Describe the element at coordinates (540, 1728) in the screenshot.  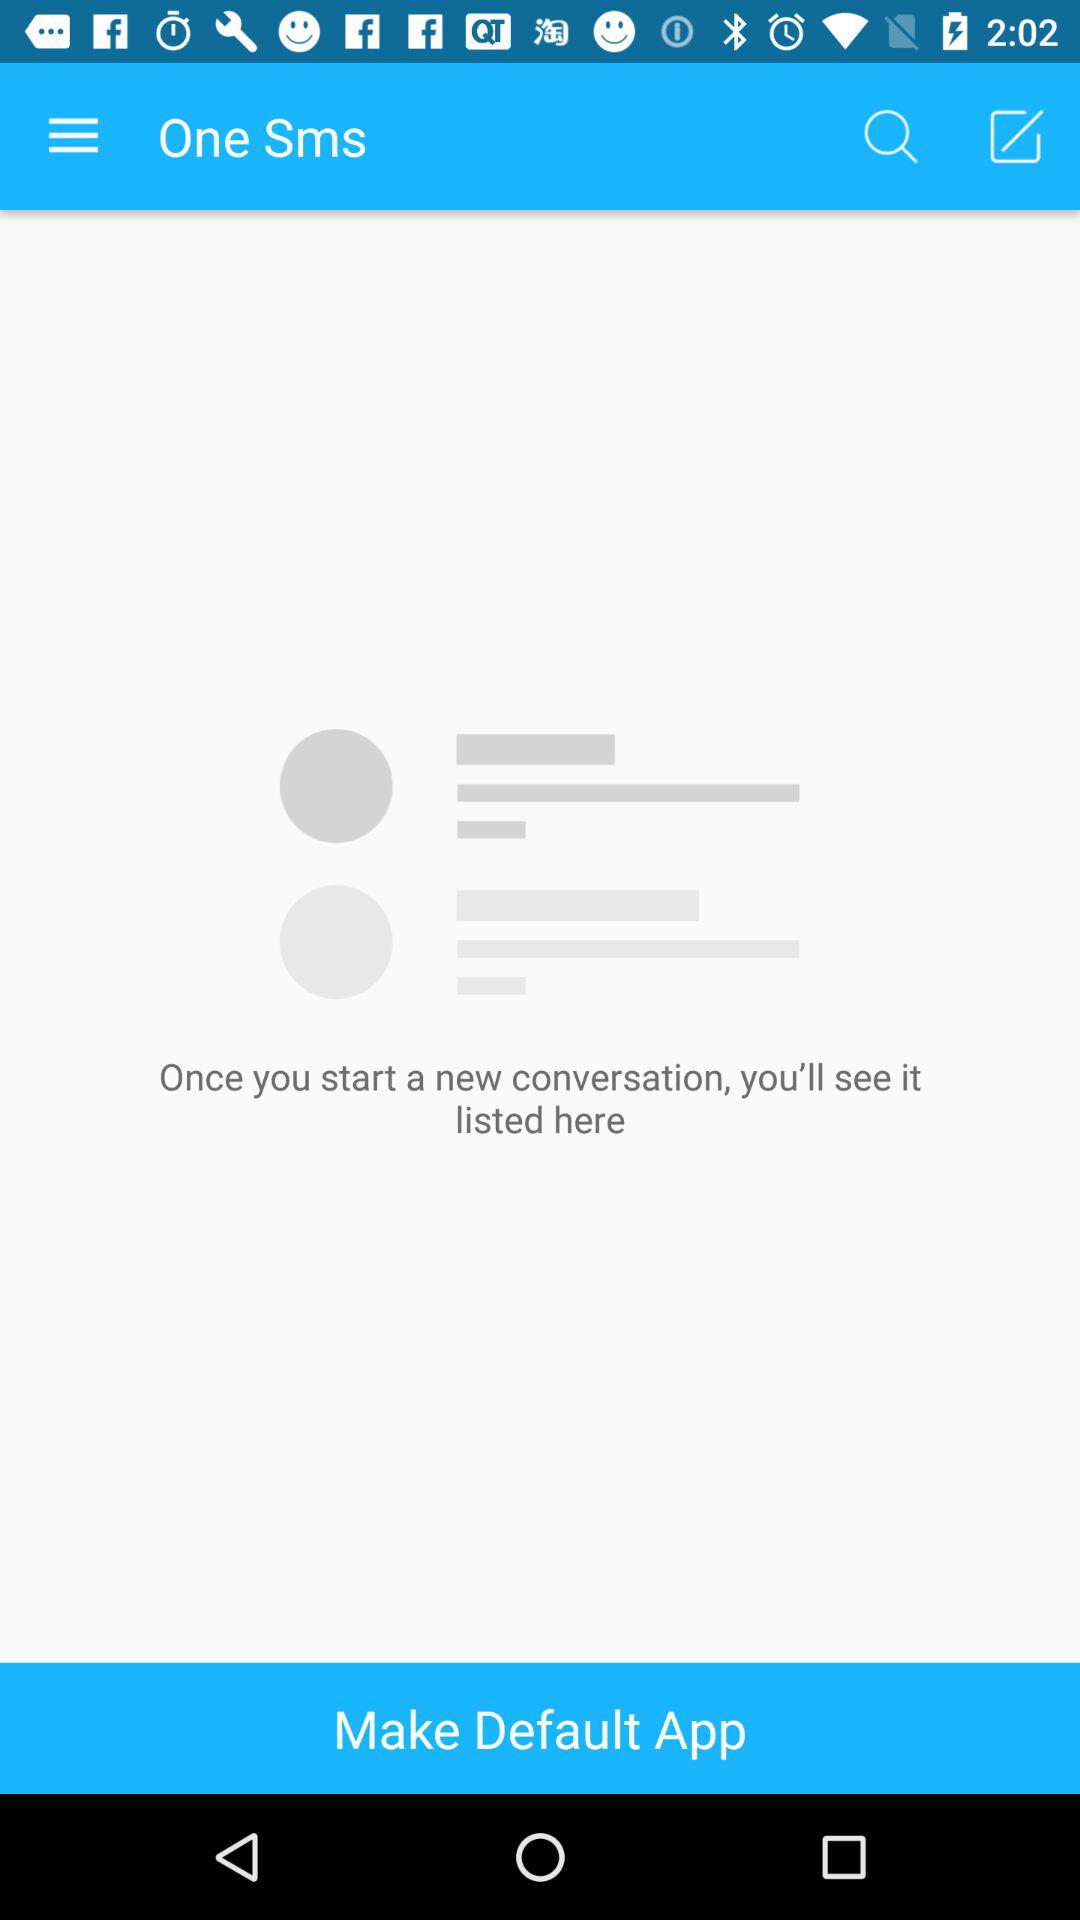
I see `choose make default app` at that location.